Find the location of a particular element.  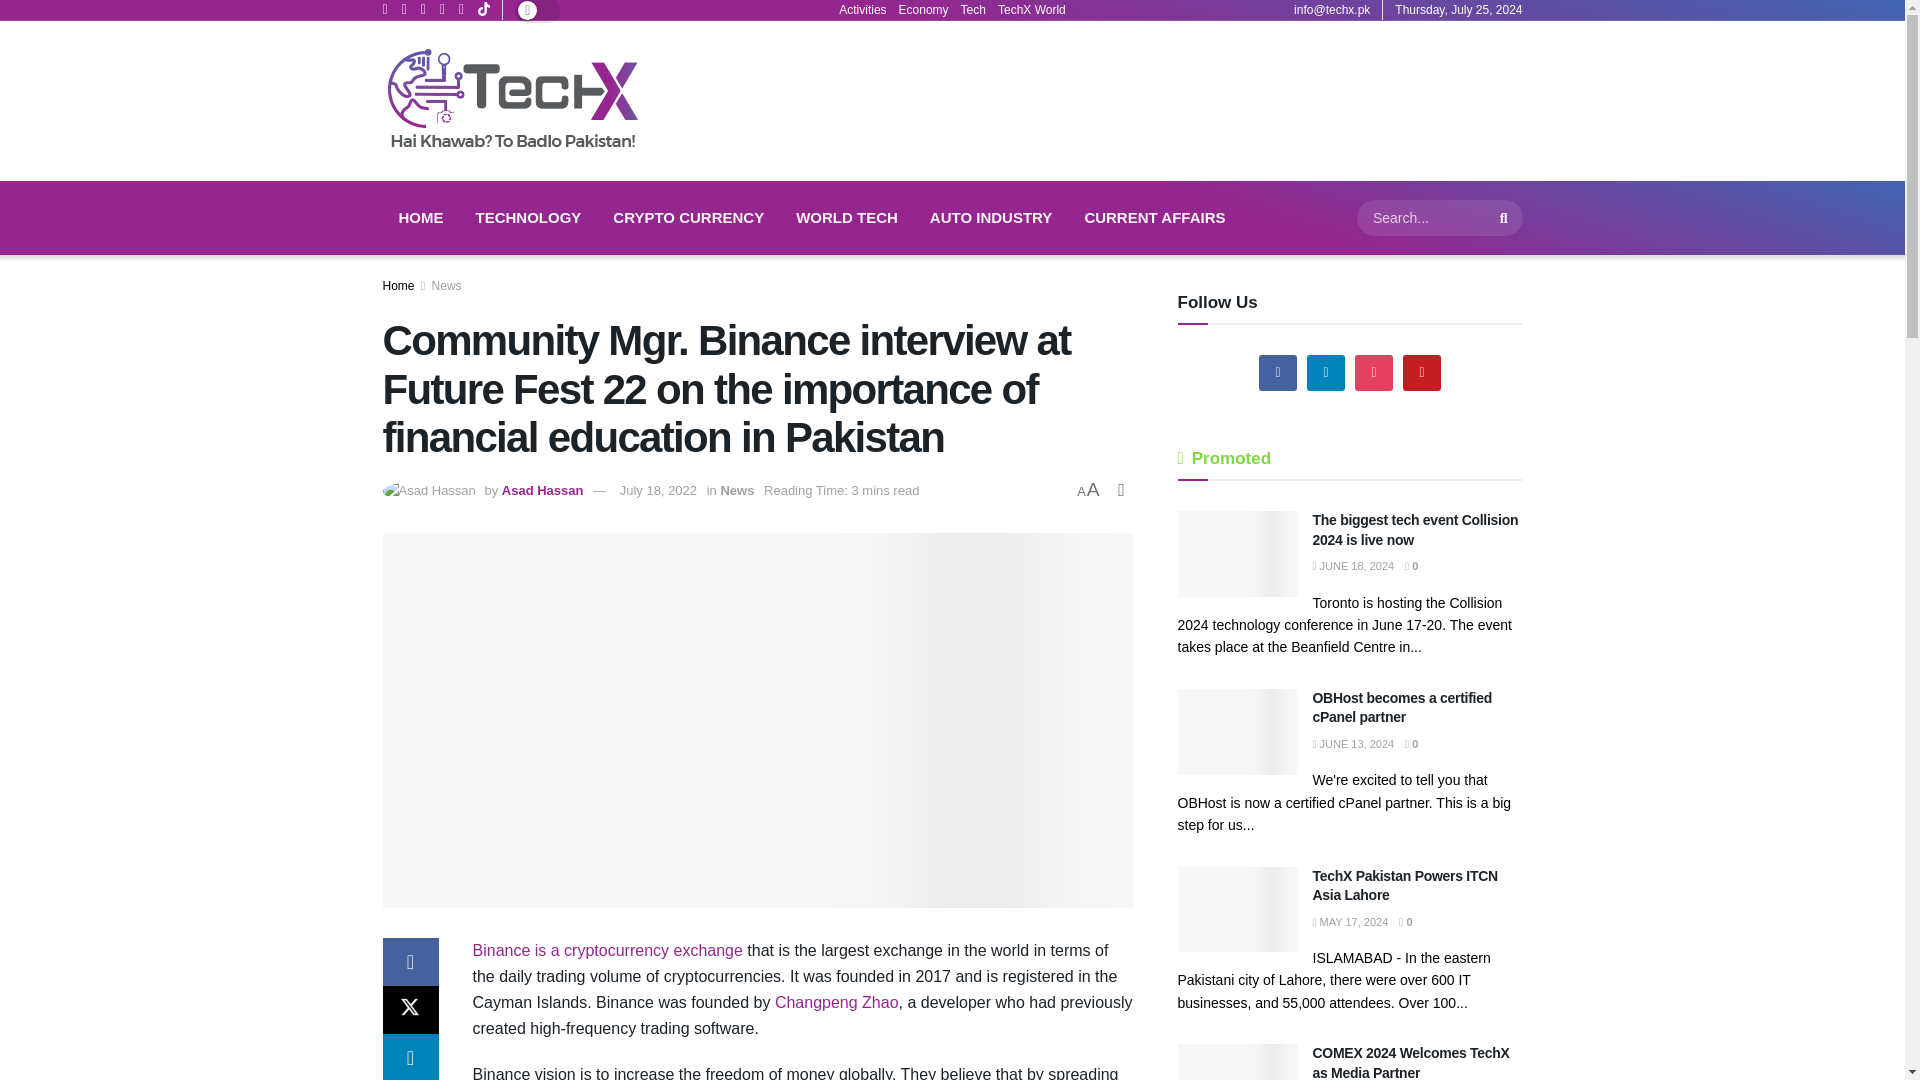

HOME is located at coordinates (420, 218).